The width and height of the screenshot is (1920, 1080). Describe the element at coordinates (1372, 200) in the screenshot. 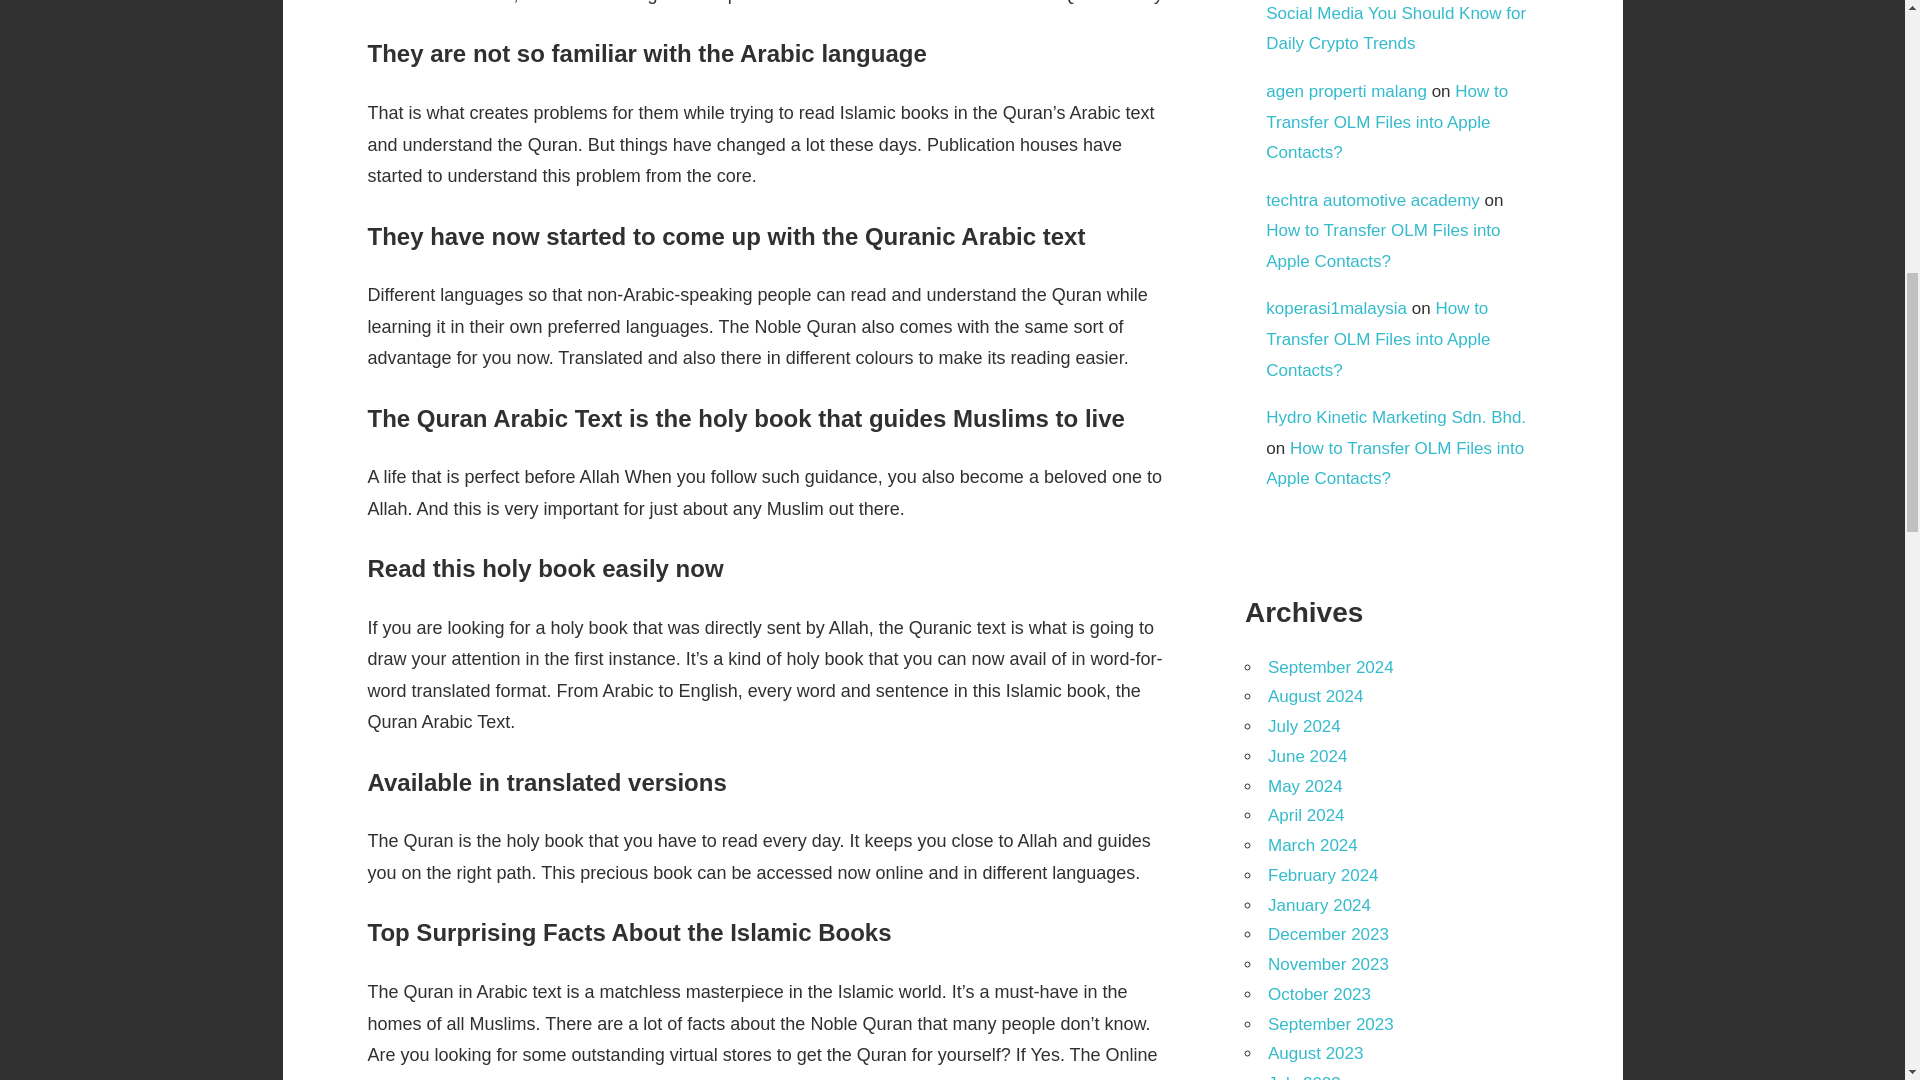

I see `techtra automotive academy` at that location.